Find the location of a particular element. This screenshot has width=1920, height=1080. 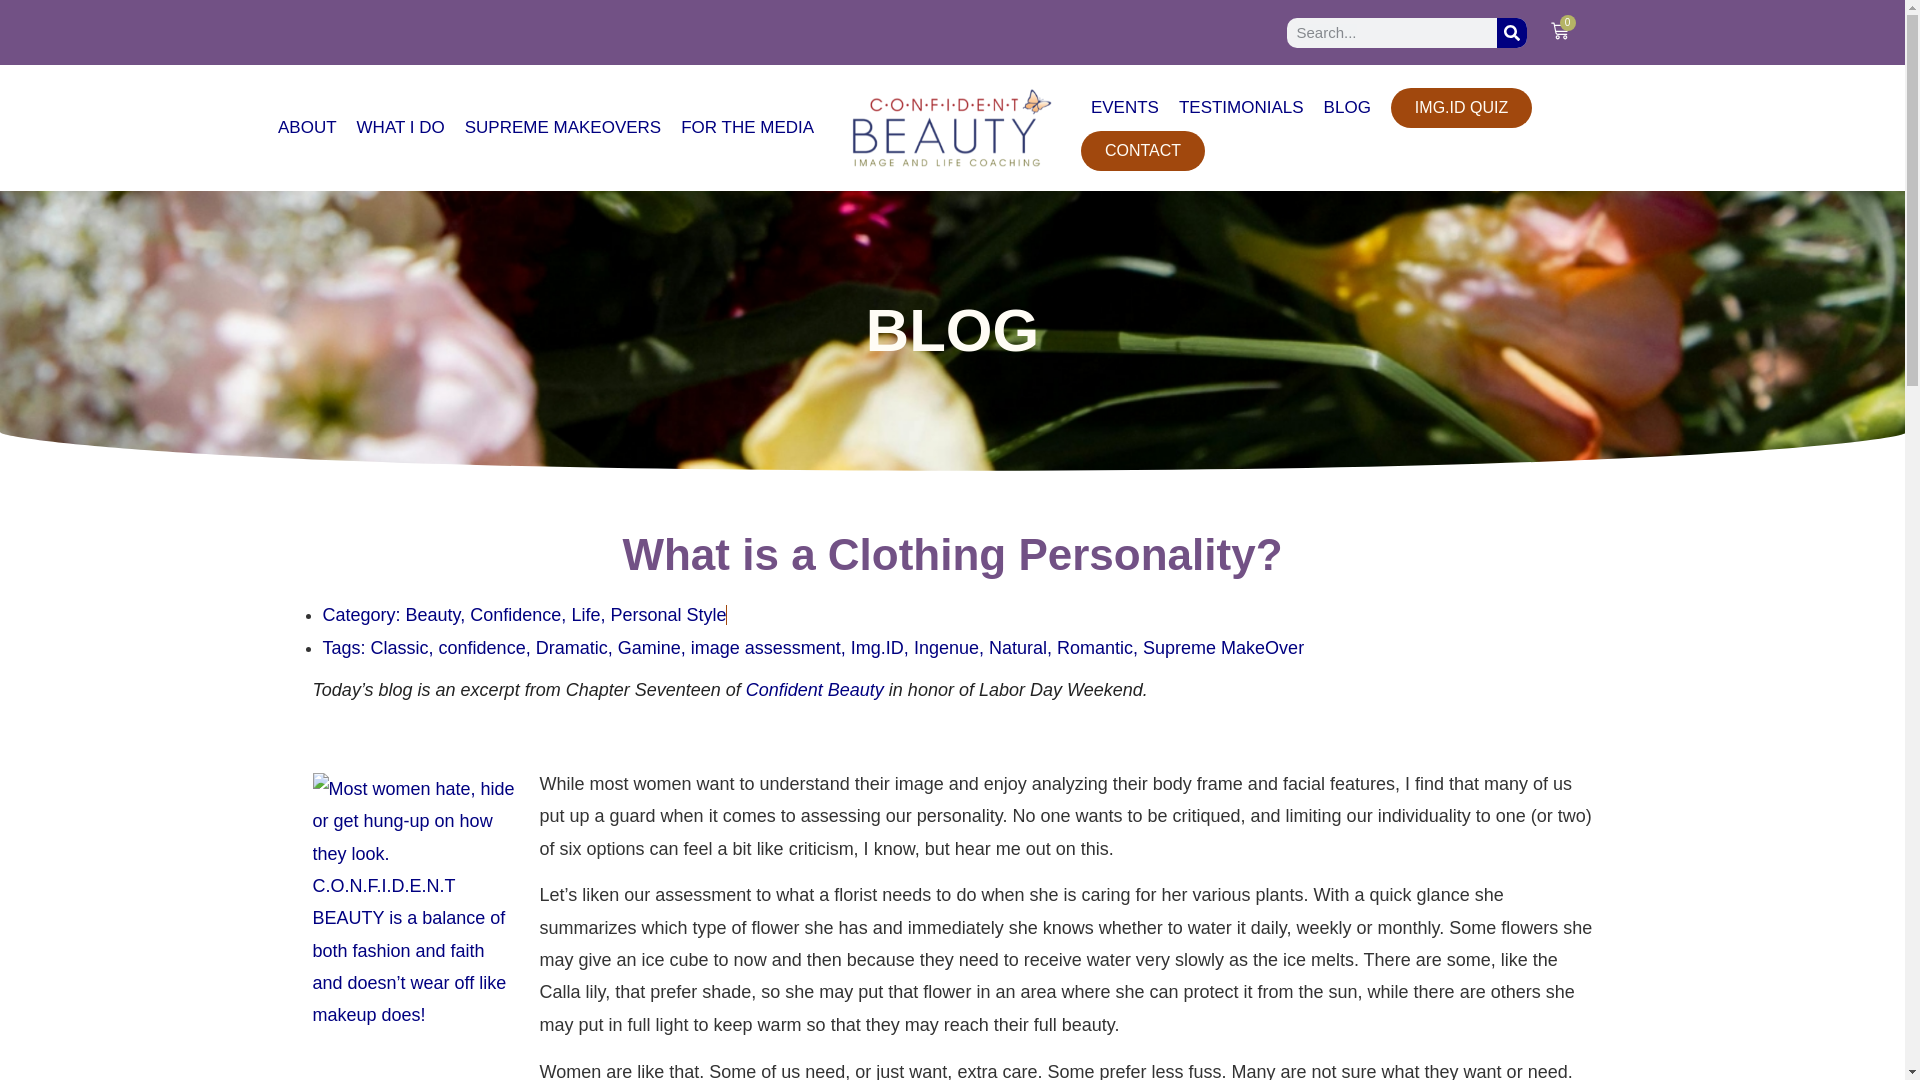

TESTIMONIALS is located at coordinates (1241, 108).